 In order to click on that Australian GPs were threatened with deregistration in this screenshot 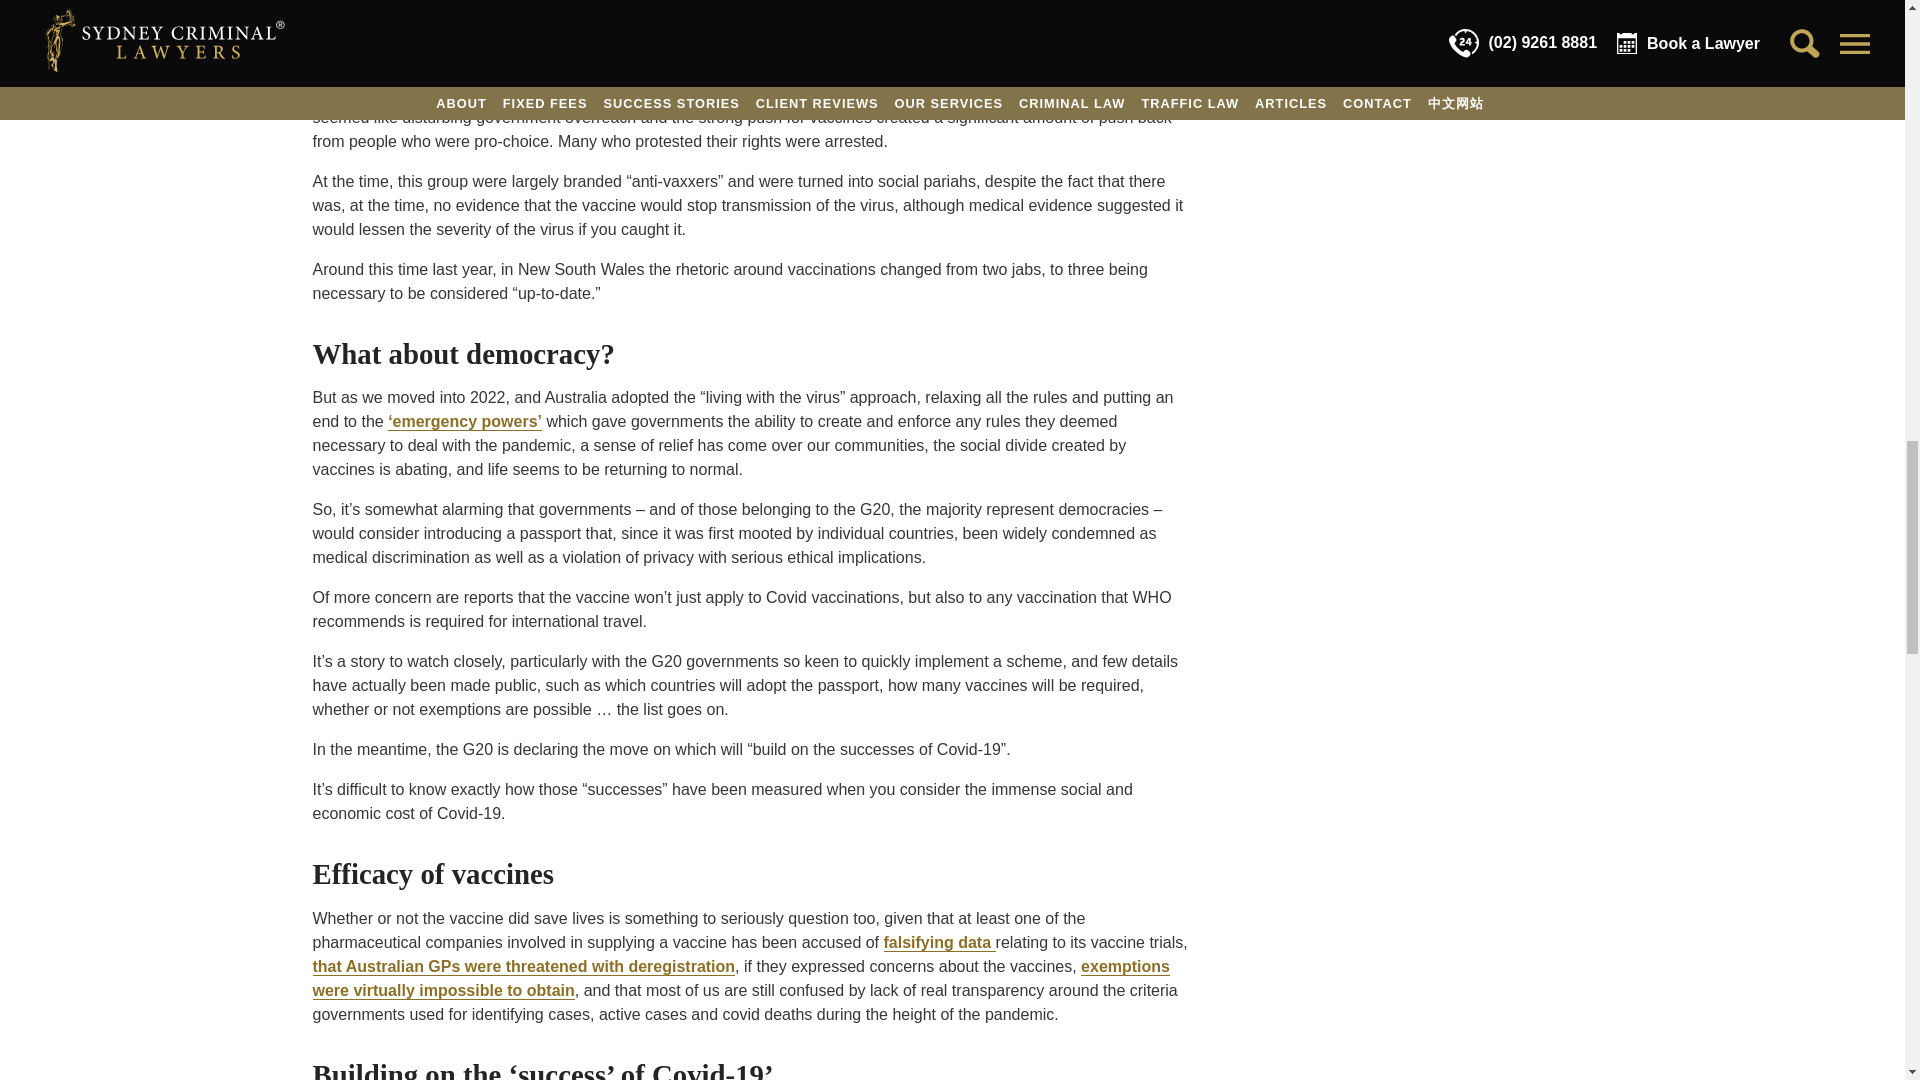, I will do `click(523, 966)`.